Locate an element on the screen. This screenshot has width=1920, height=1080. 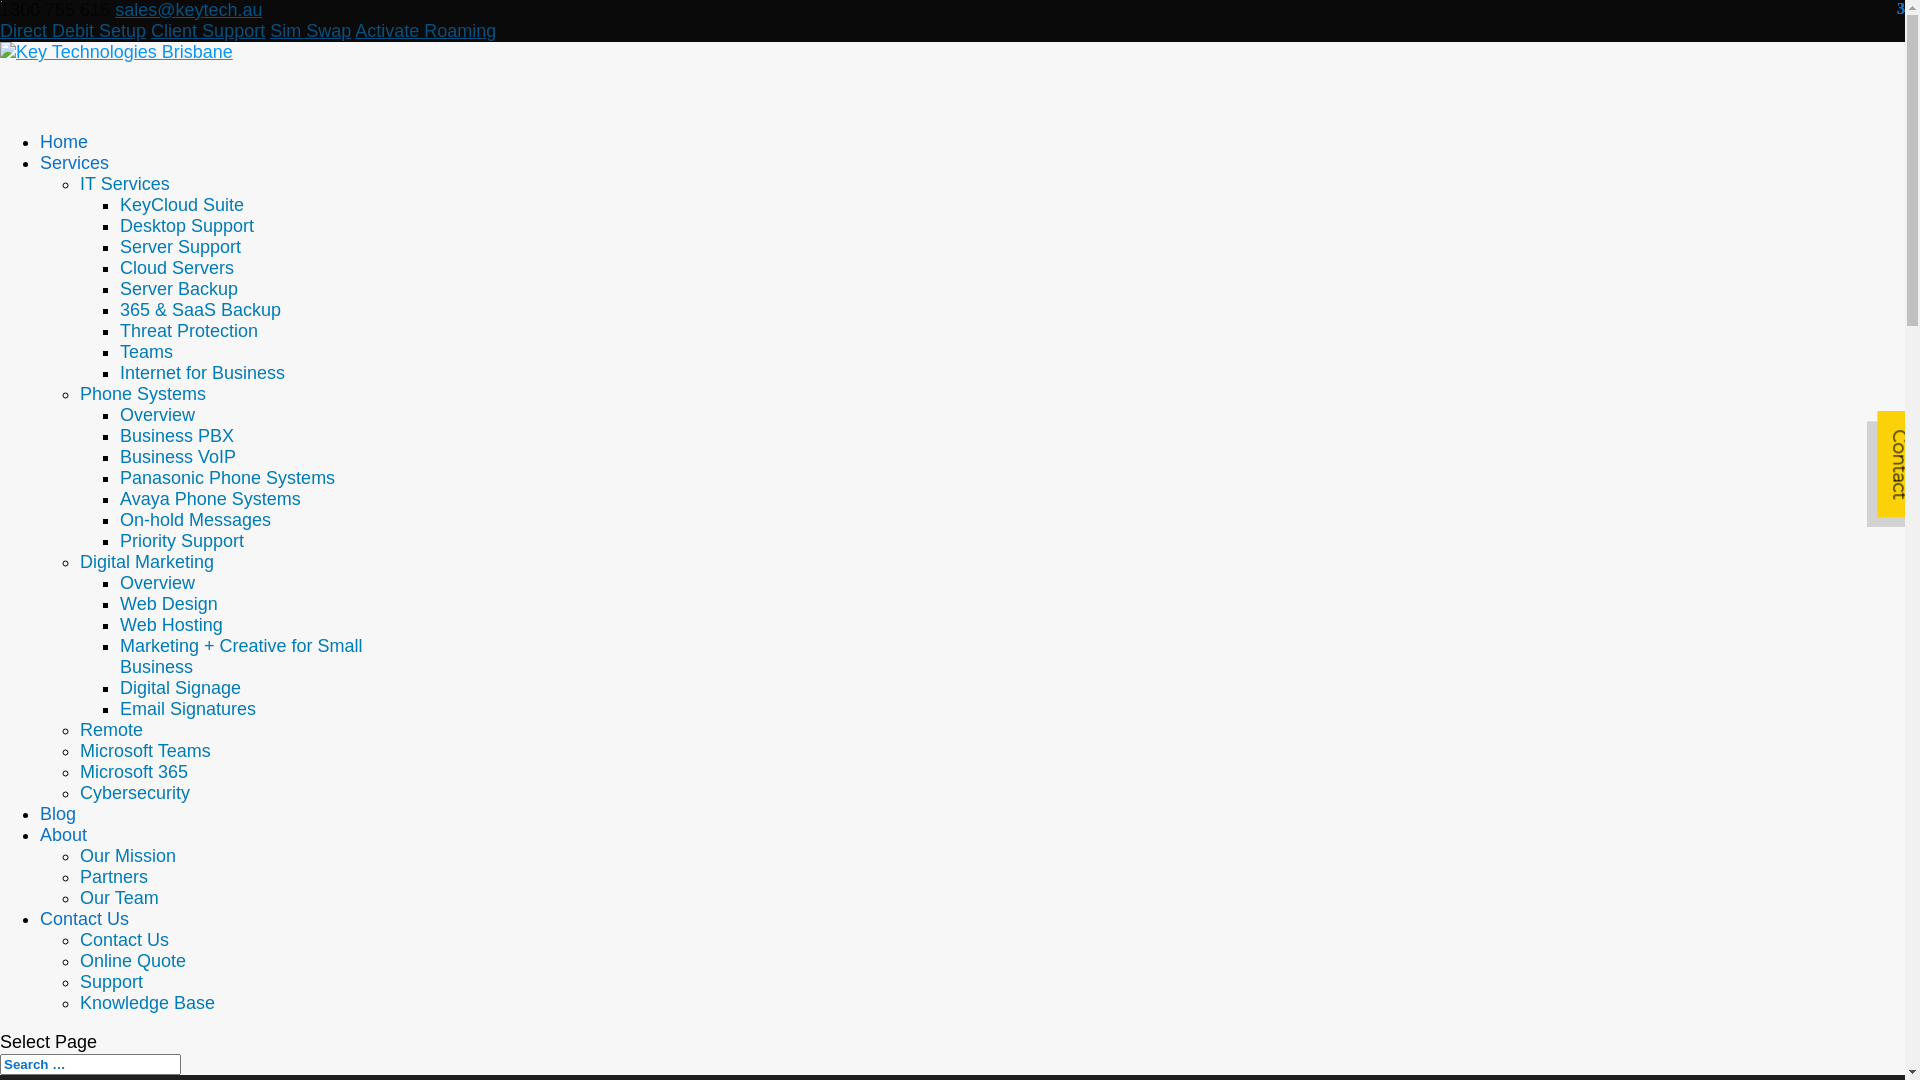
Blog is located at coordinates (58, 840).